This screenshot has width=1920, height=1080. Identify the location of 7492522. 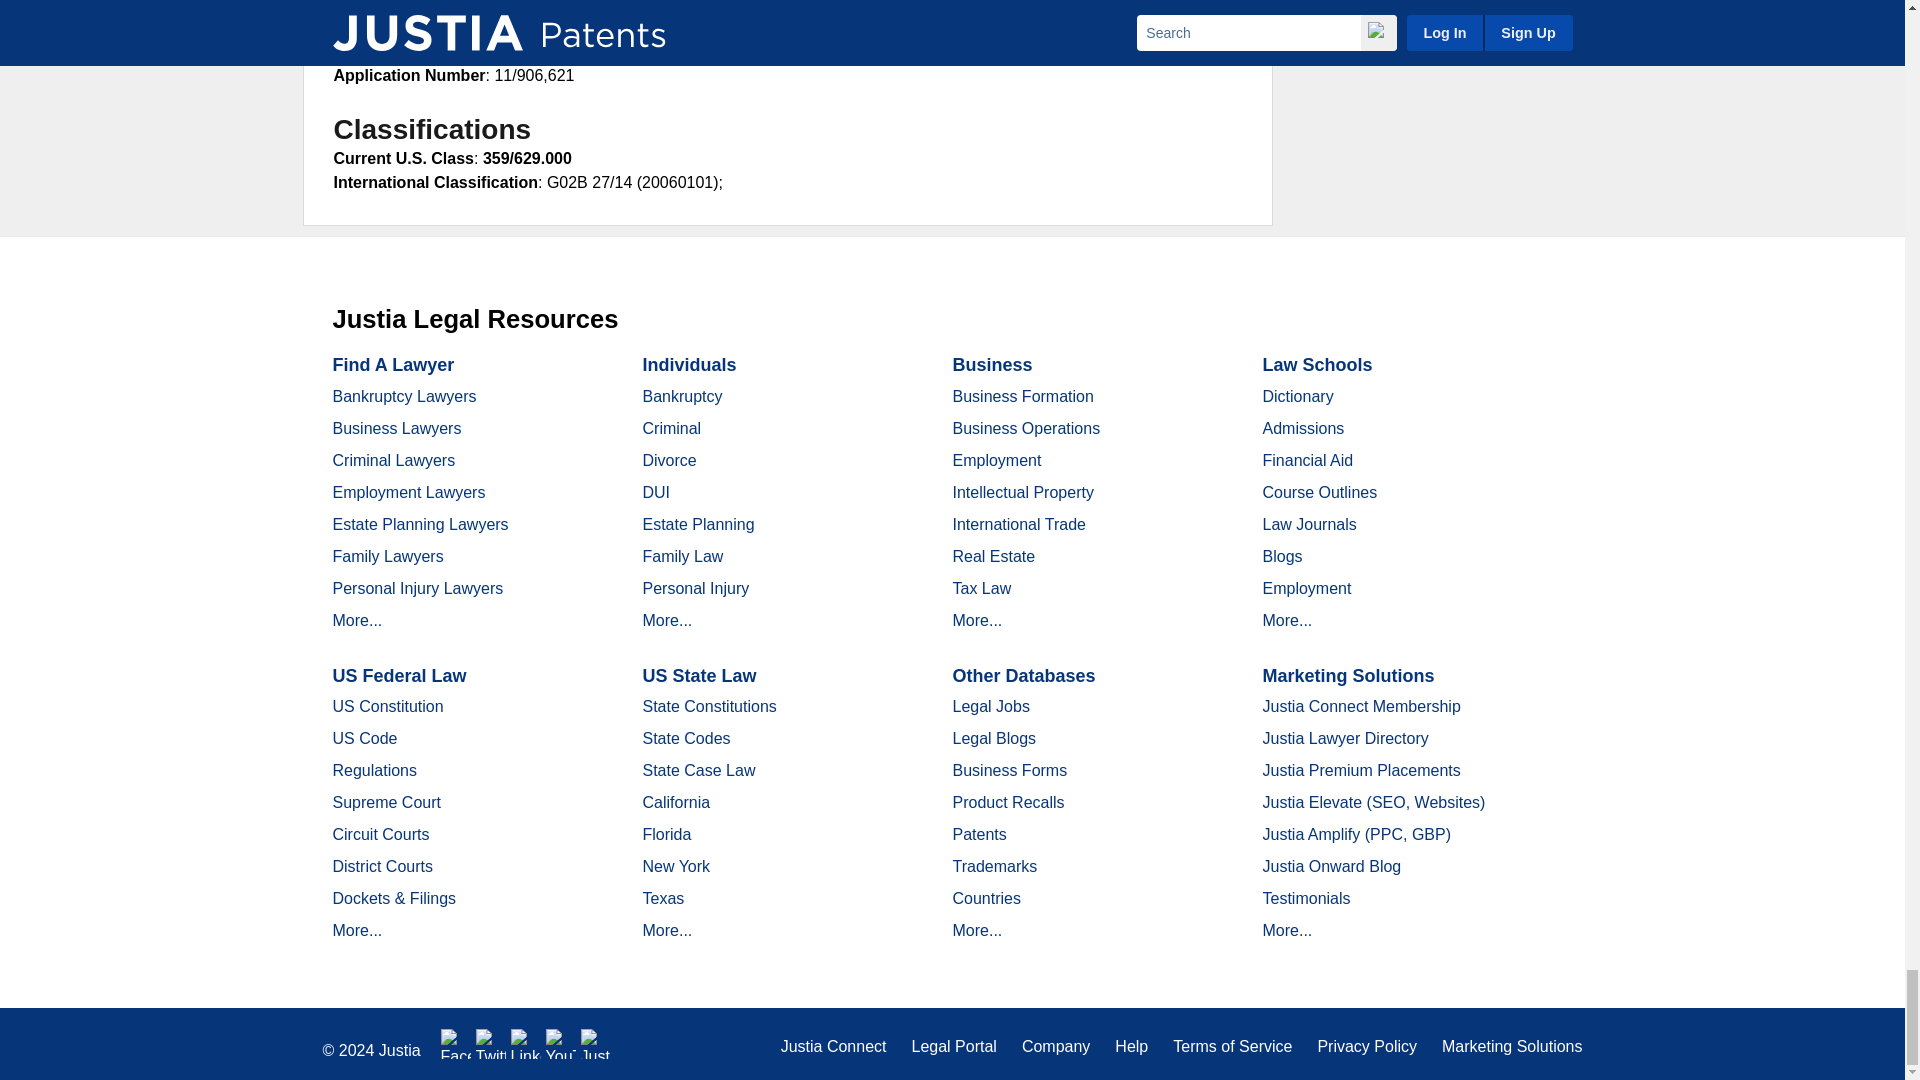
(532, 6).